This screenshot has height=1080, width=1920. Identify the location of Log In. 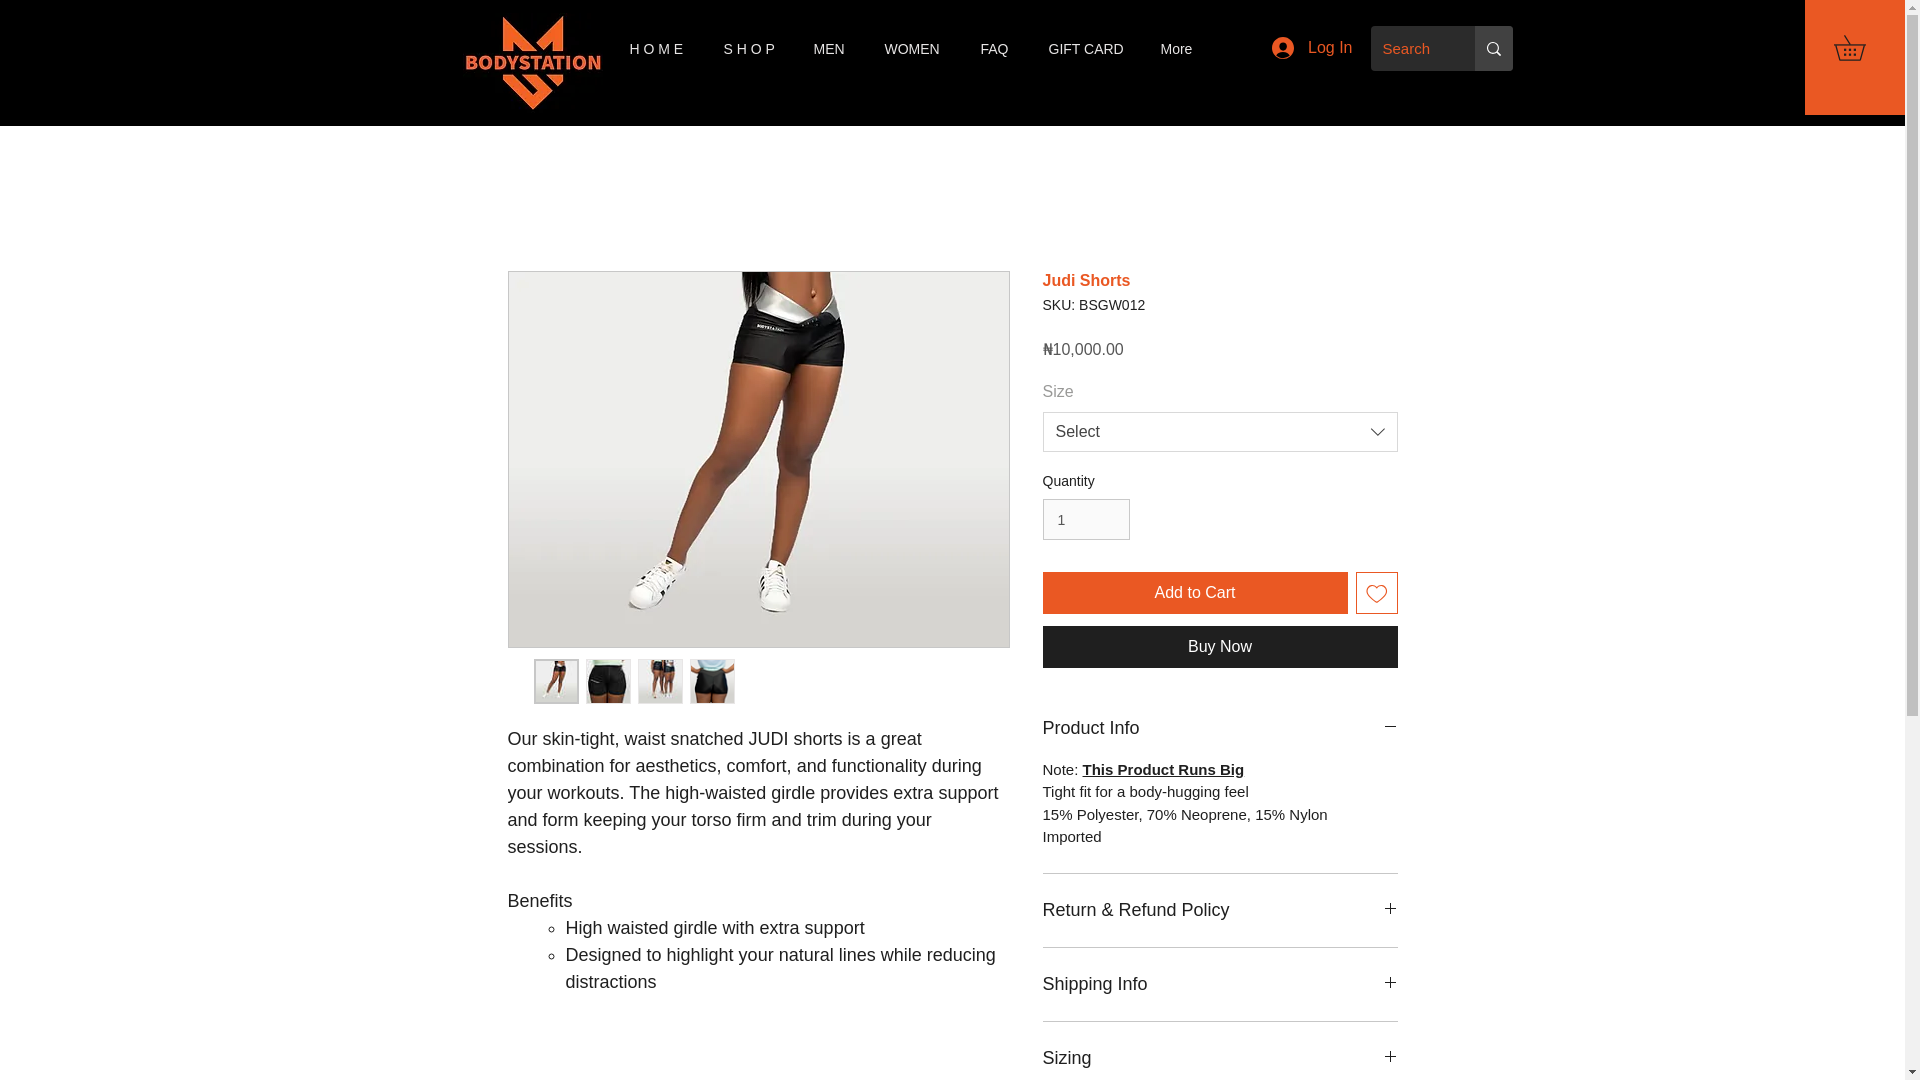
(1311, 48).